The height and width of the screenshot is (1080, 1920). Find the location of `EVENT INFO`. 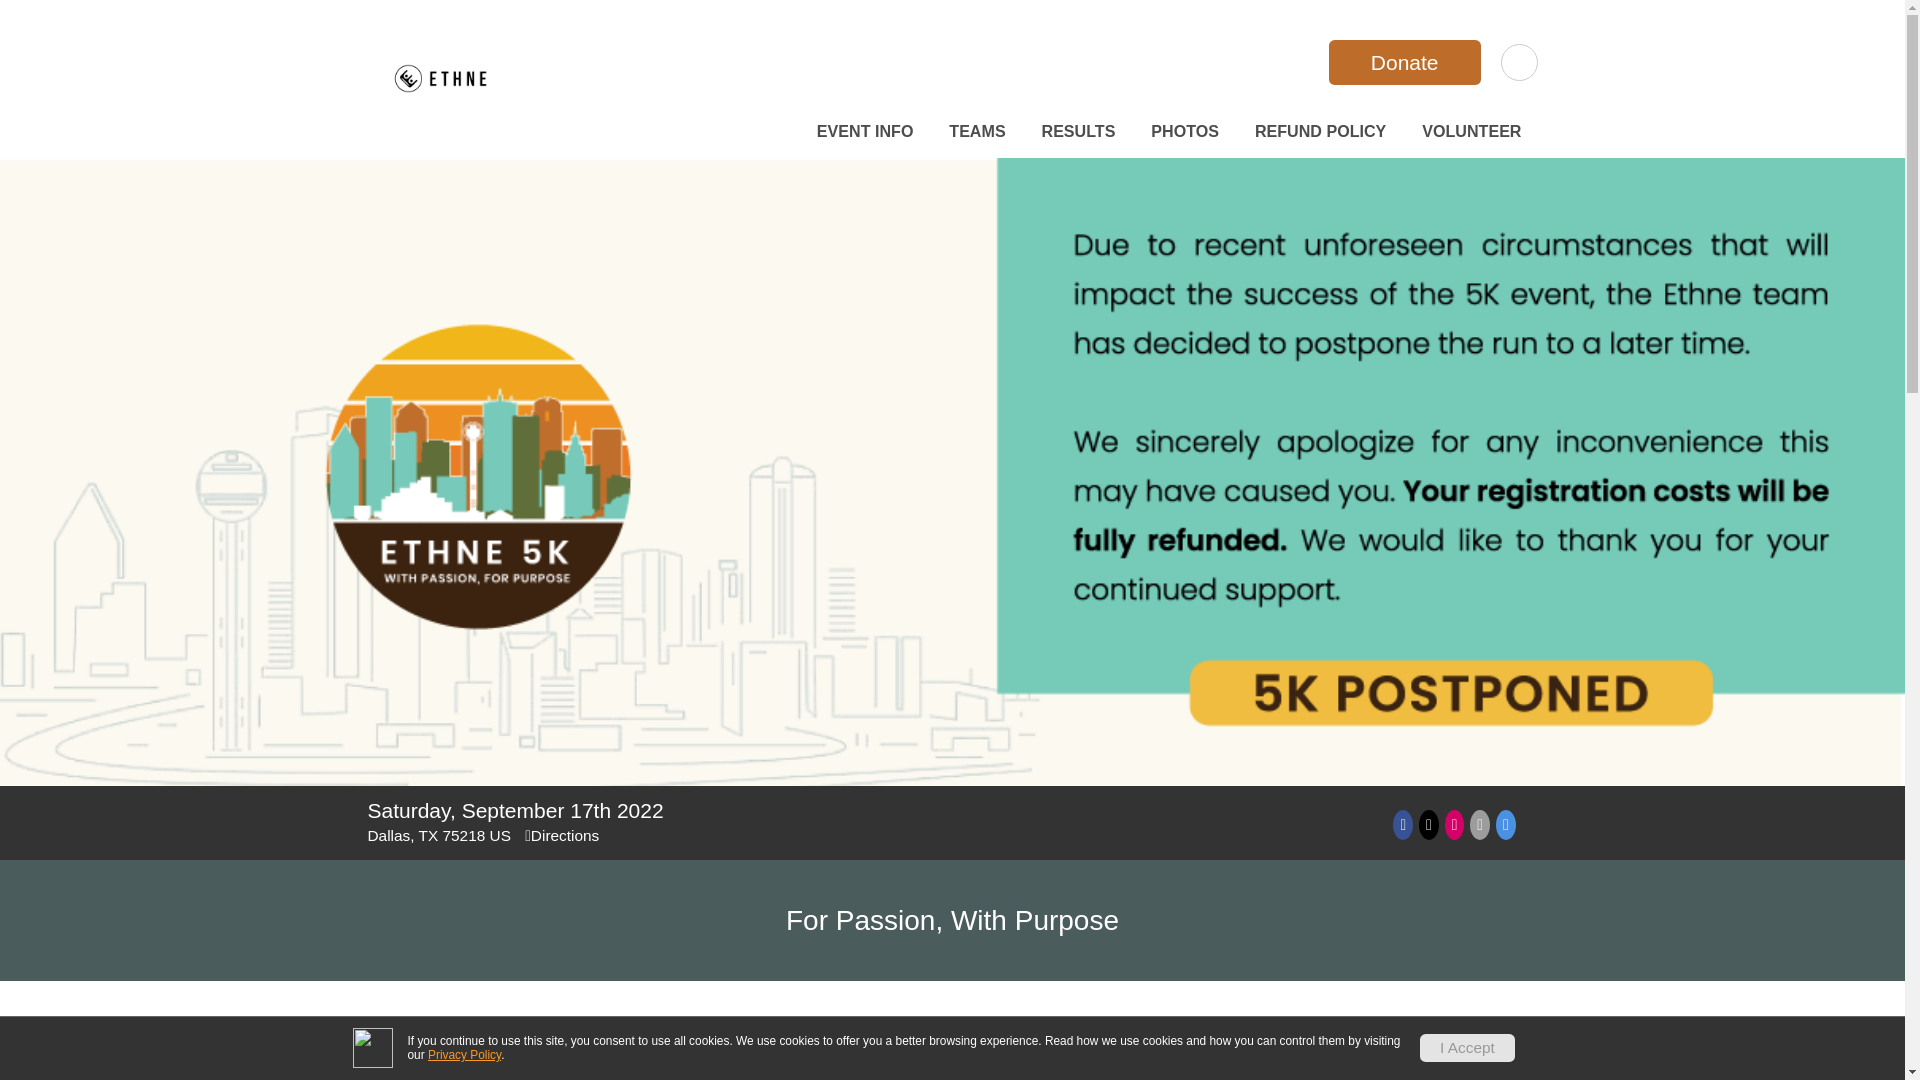

EVENT INFO is located at coordinates (864, 130).